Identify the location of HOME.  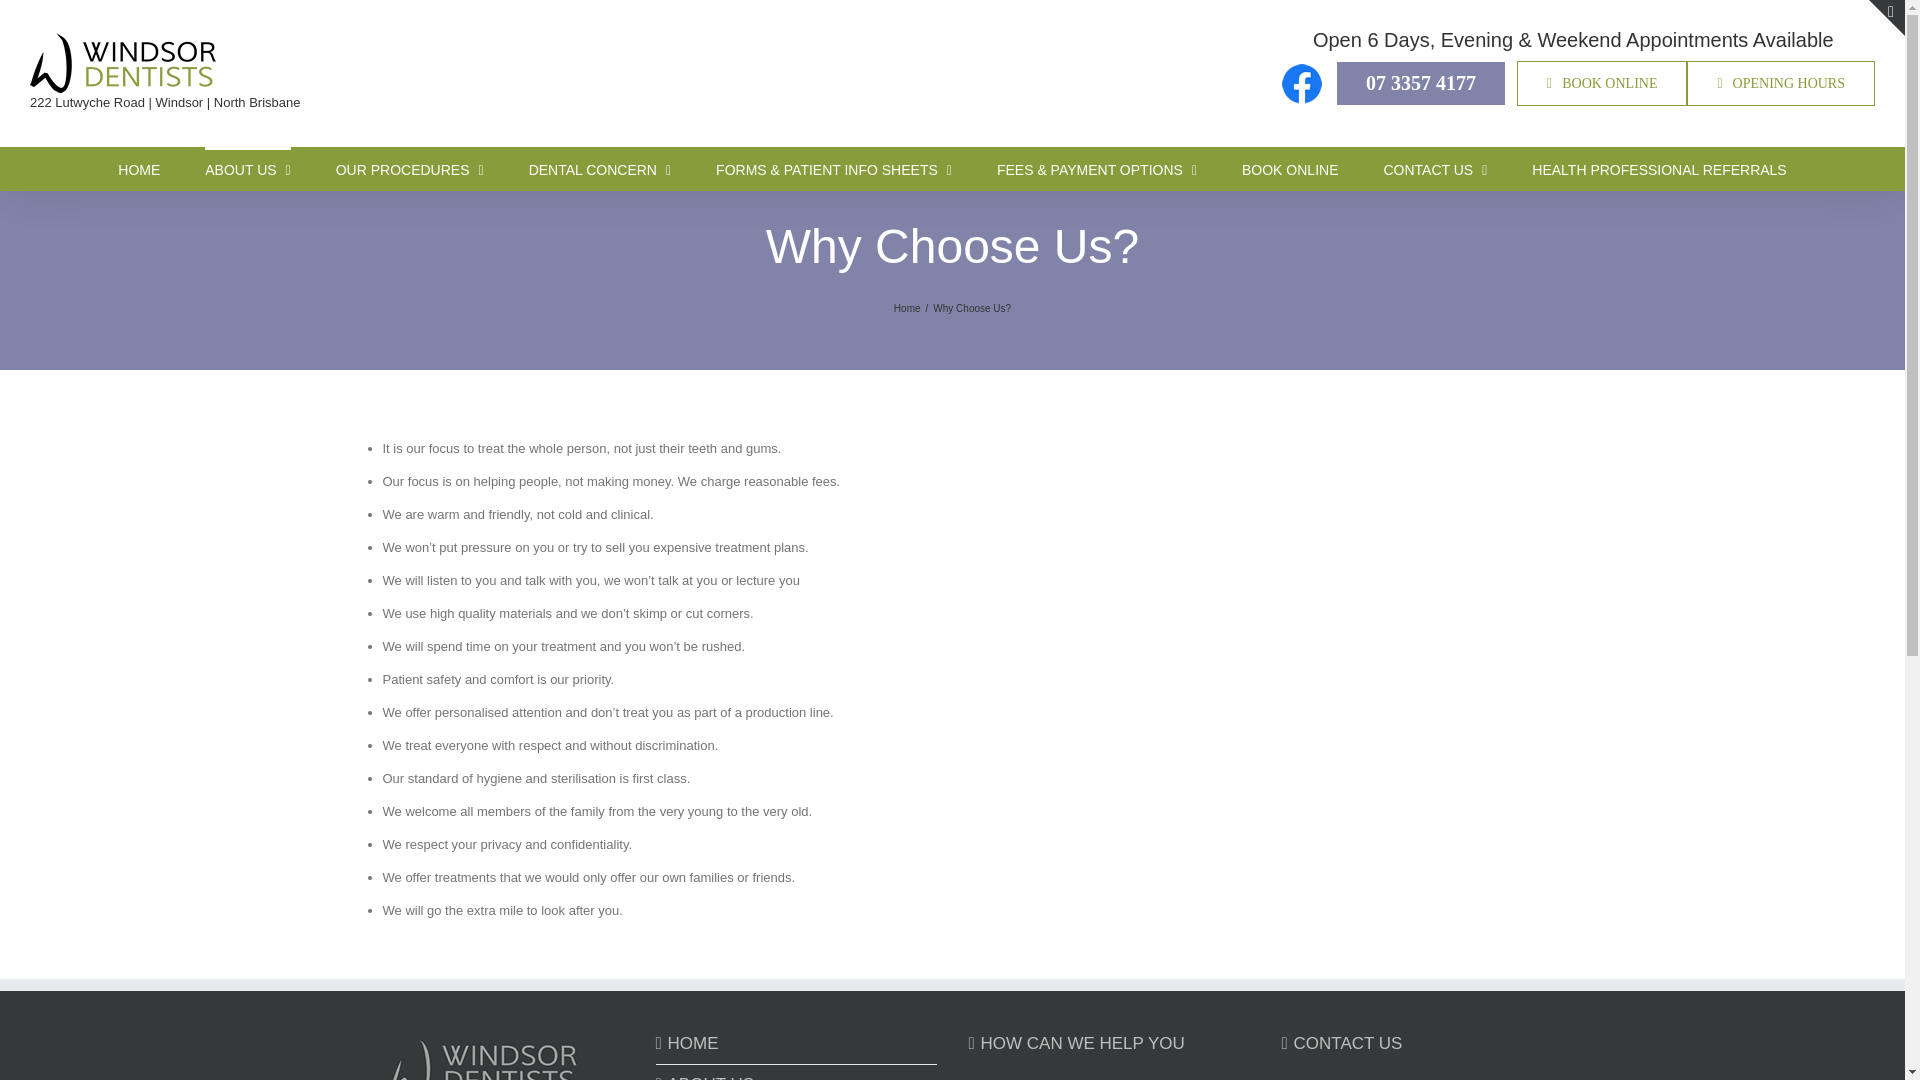
(138, 168).